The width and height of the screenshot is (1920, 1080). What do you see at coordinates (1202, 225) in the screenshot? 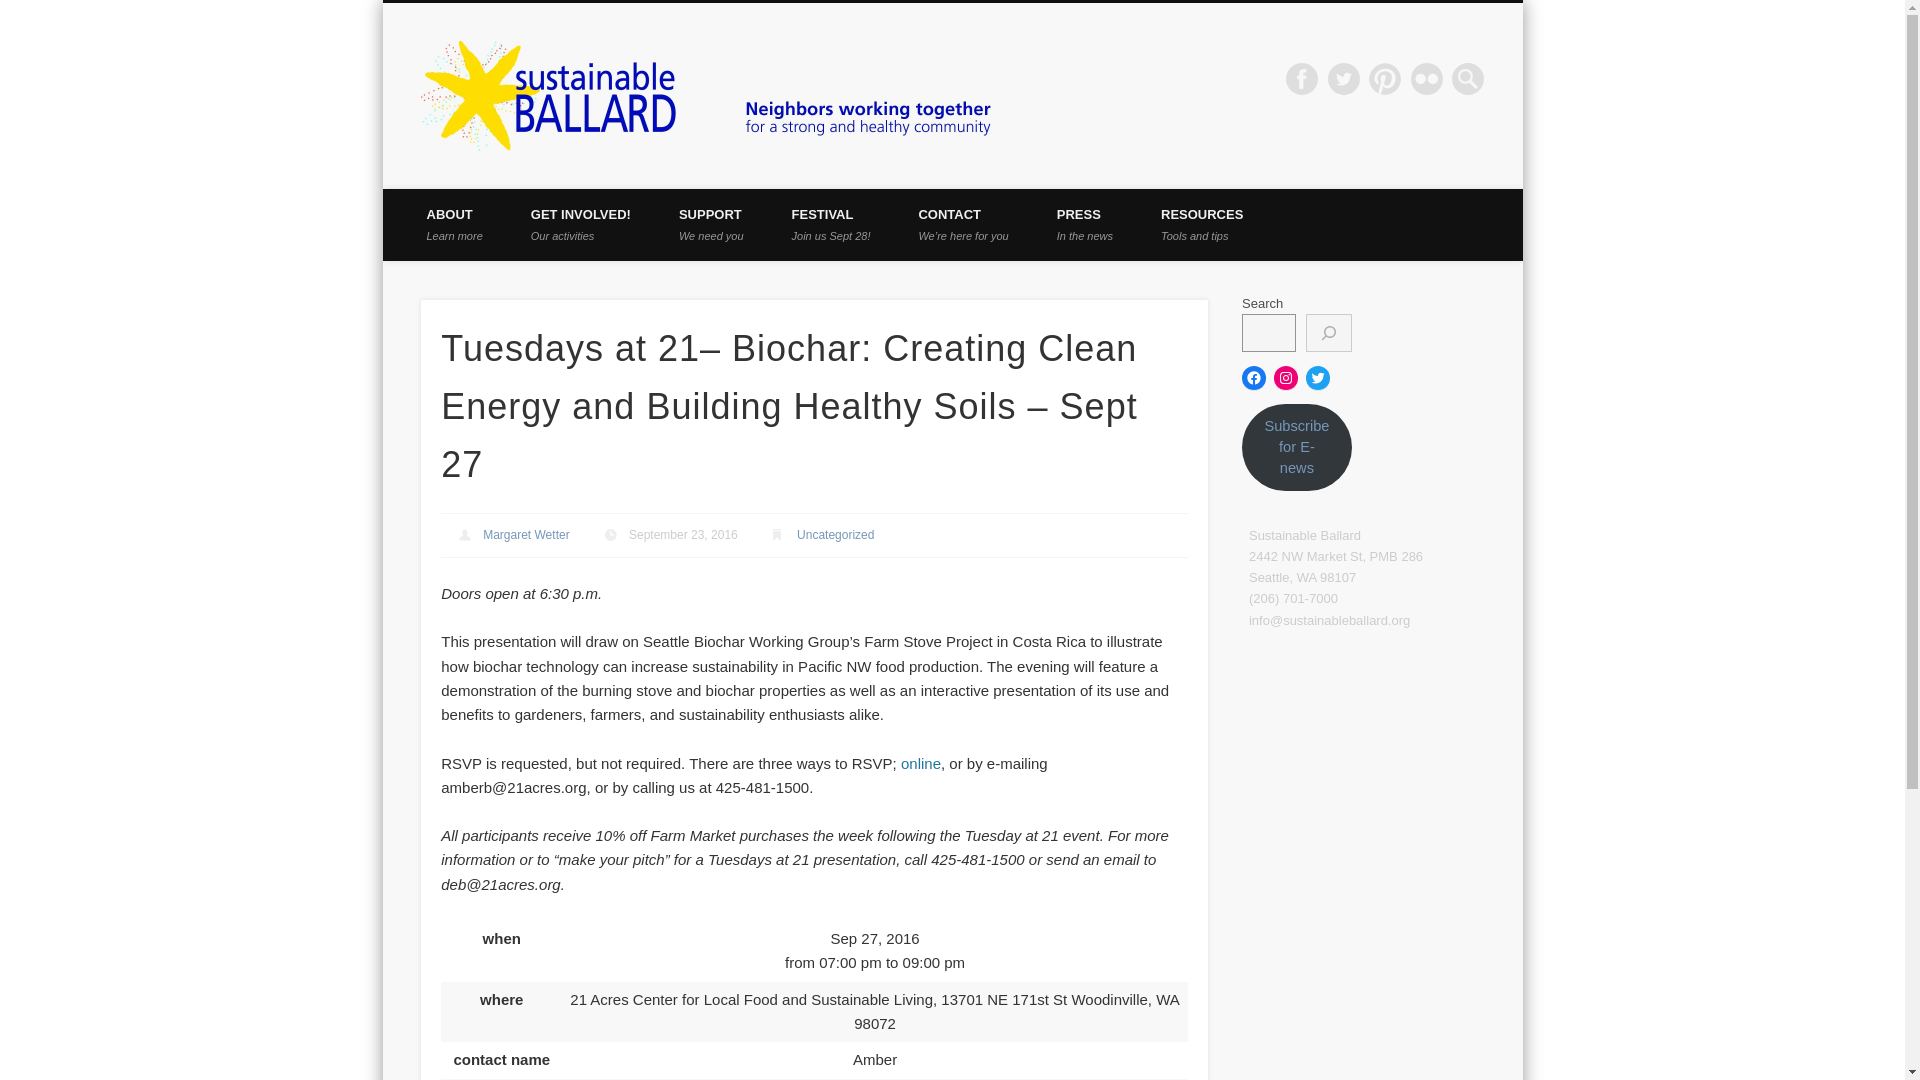
I see `Pinterest` at bounding box center [1202, 225].